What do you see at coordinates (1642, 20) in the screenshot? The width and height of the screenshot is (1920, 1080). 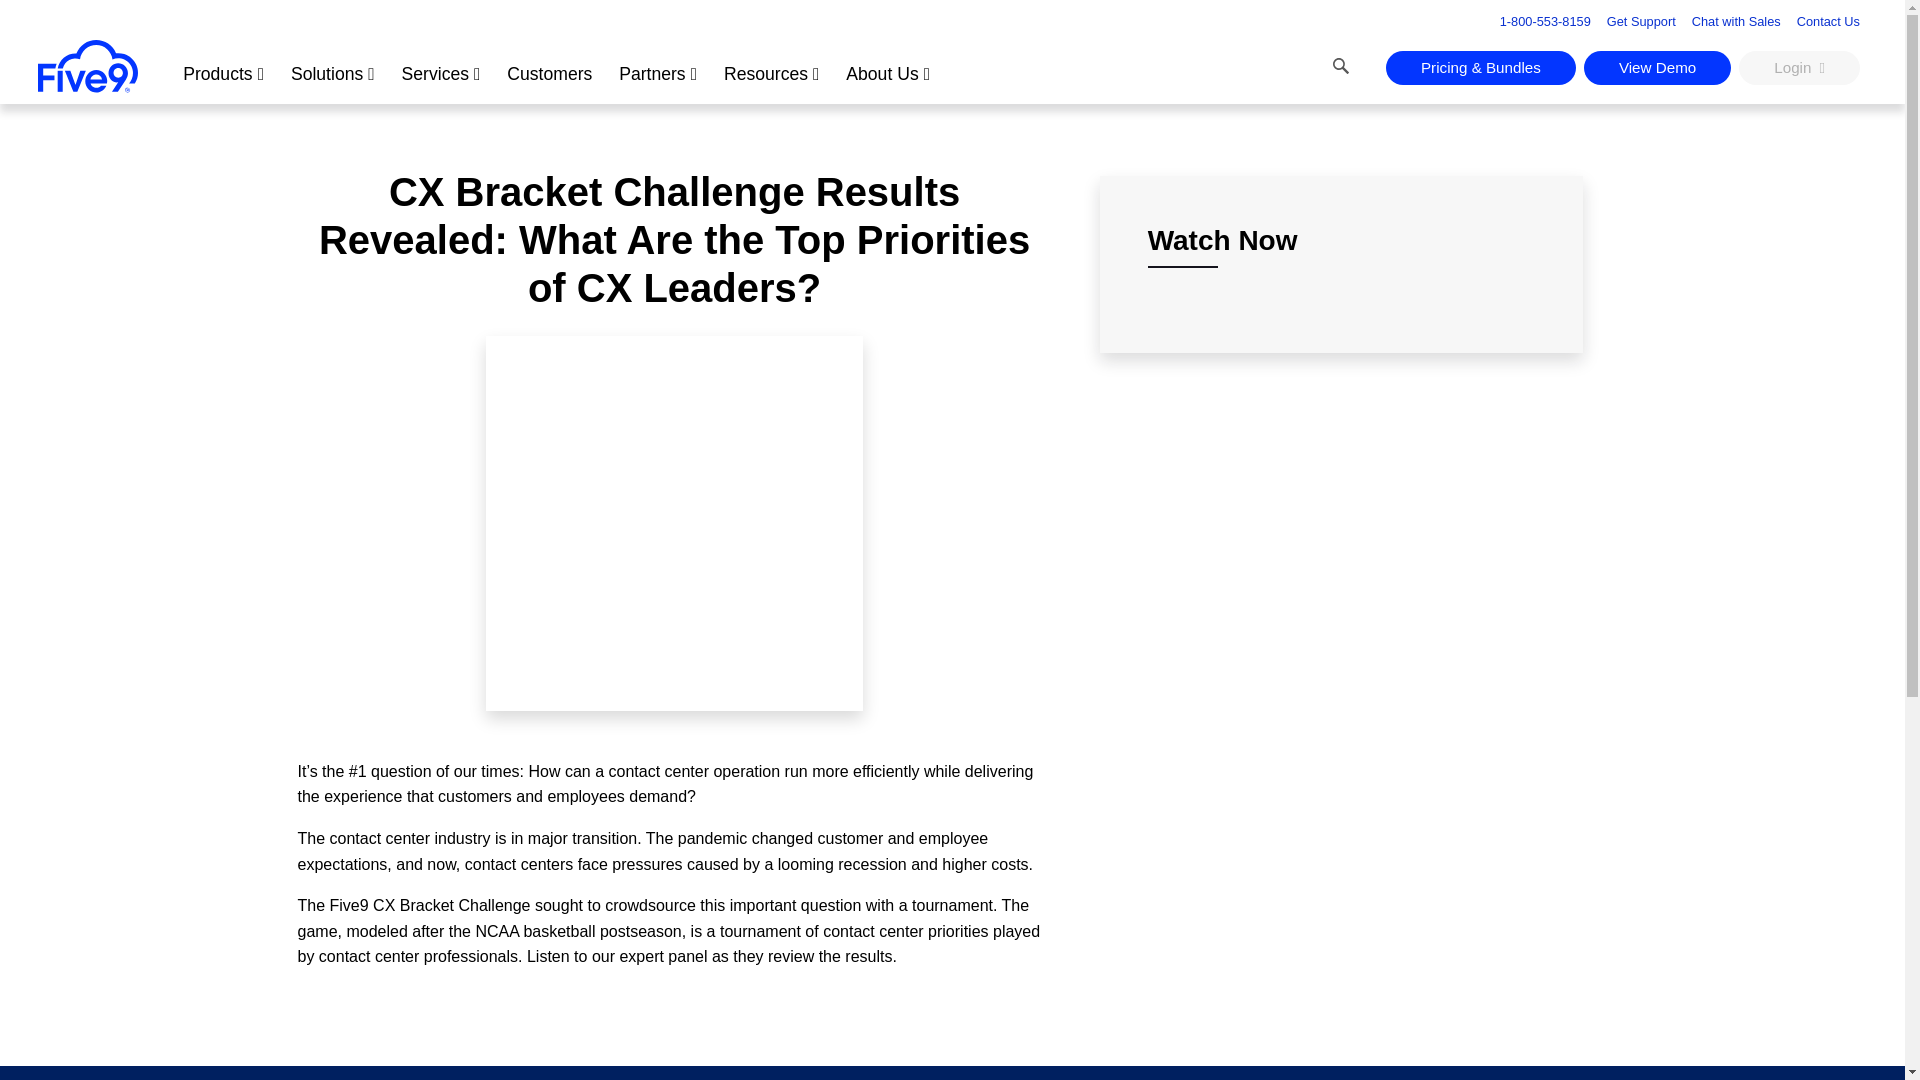 I see `Get Support` at bounding box center [1642, 20].